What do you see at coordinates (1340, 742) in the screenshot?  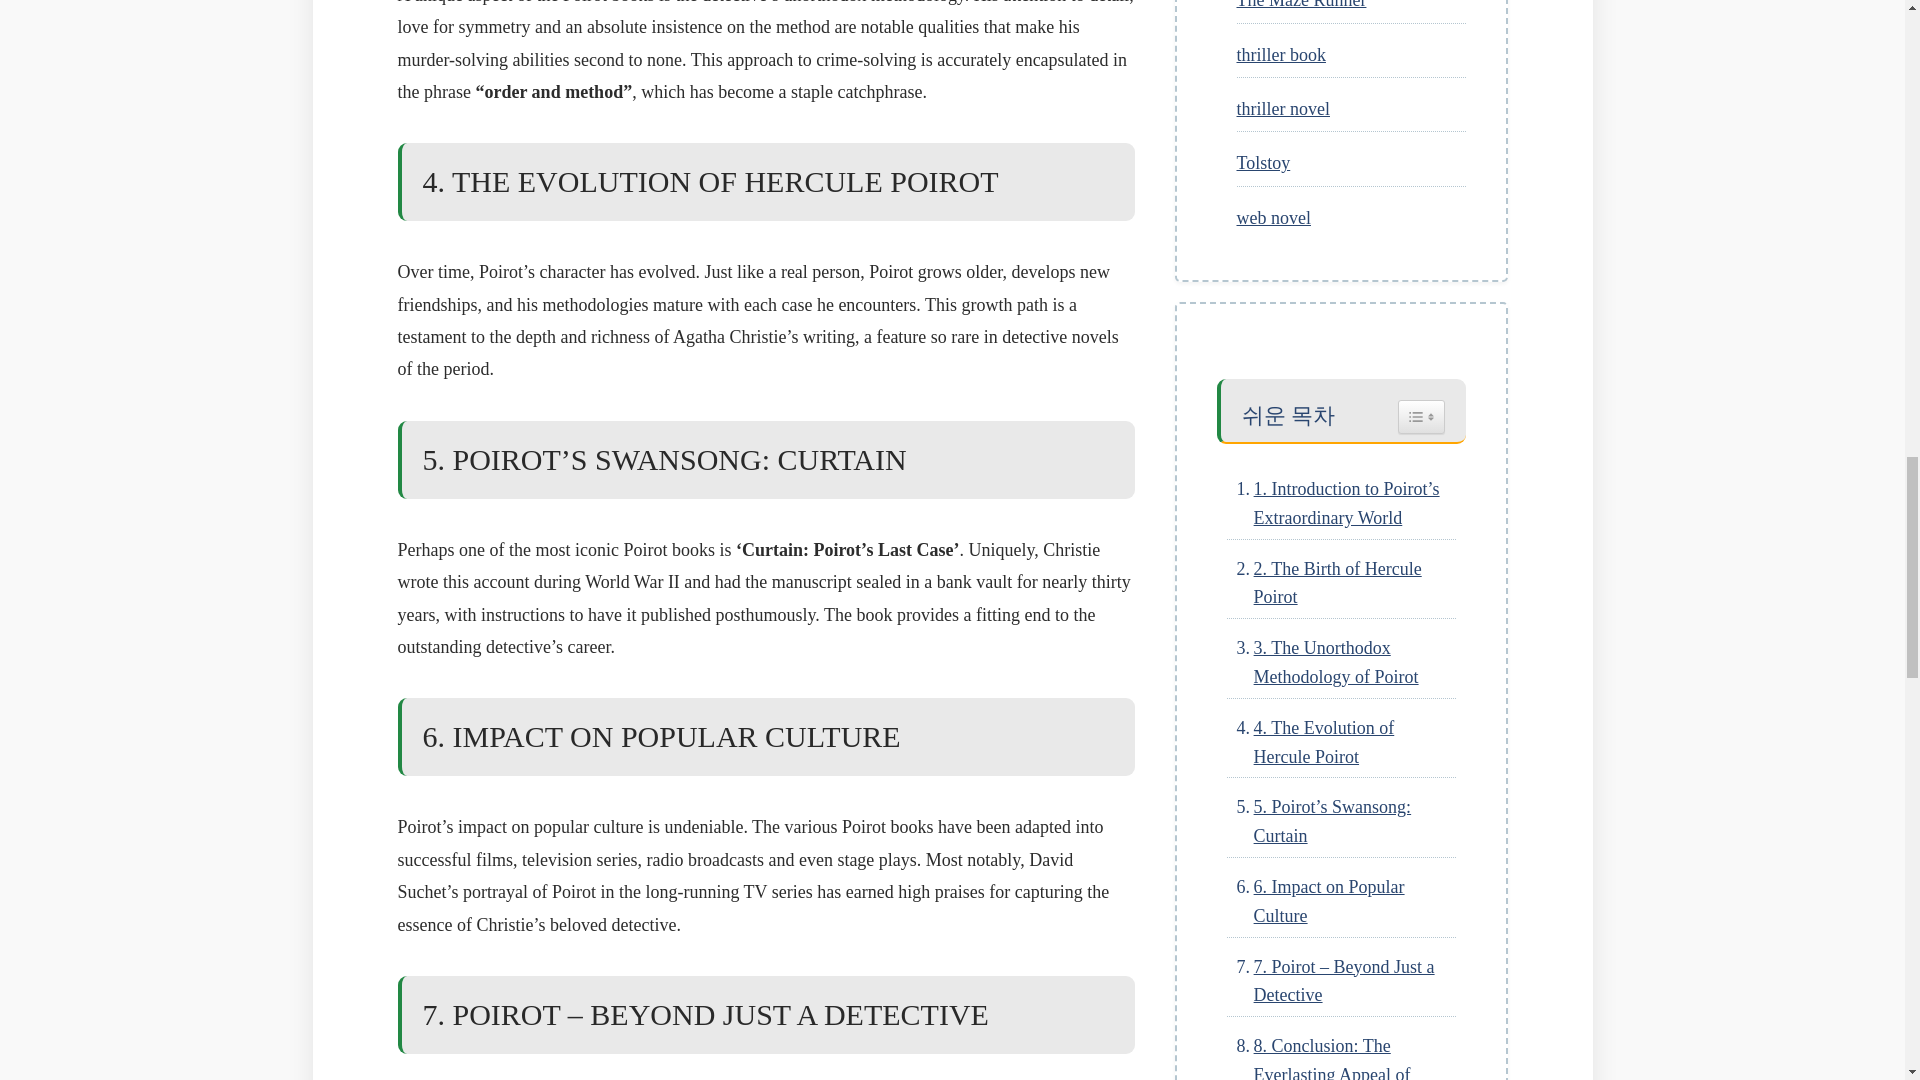 I see `4. The Evolution of Hercule Poirot` at bounding box center [1340, 742].